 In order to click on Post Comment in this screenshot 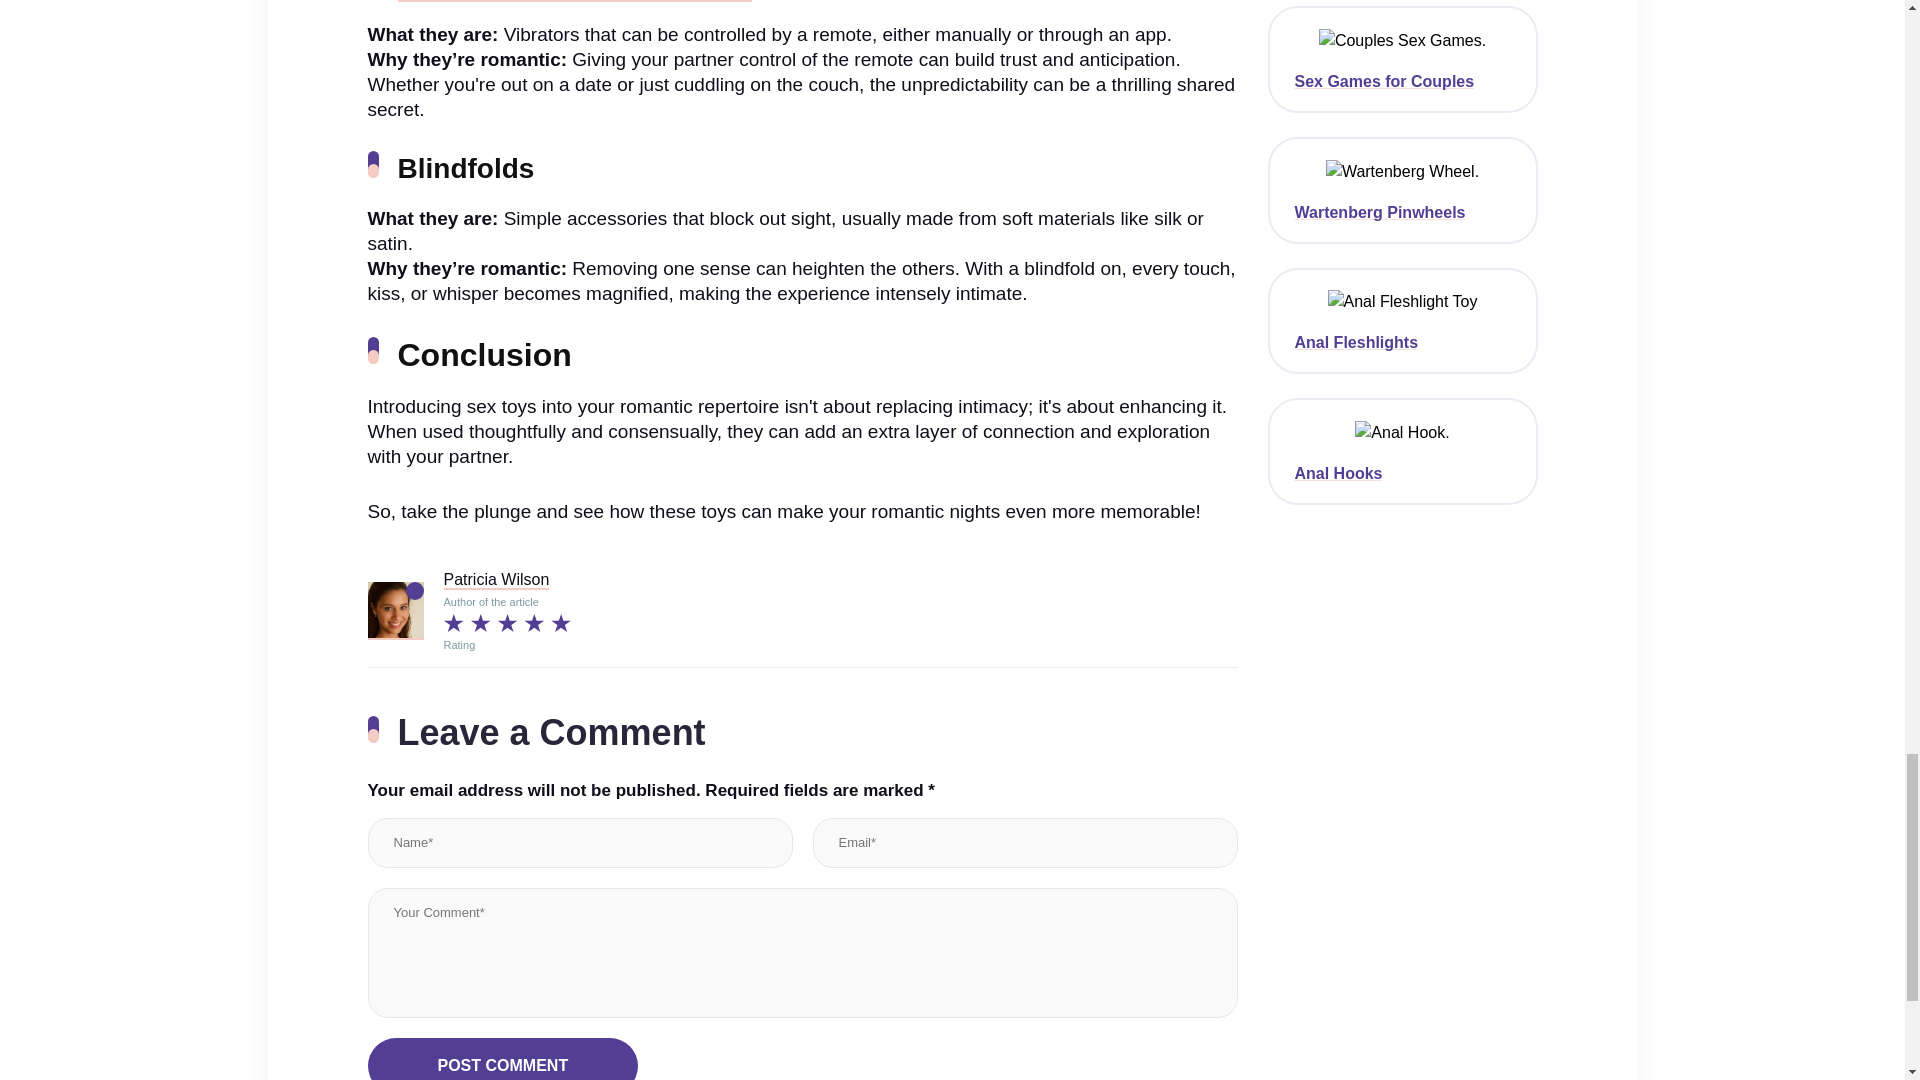, I will do `click(504, 1058)`.